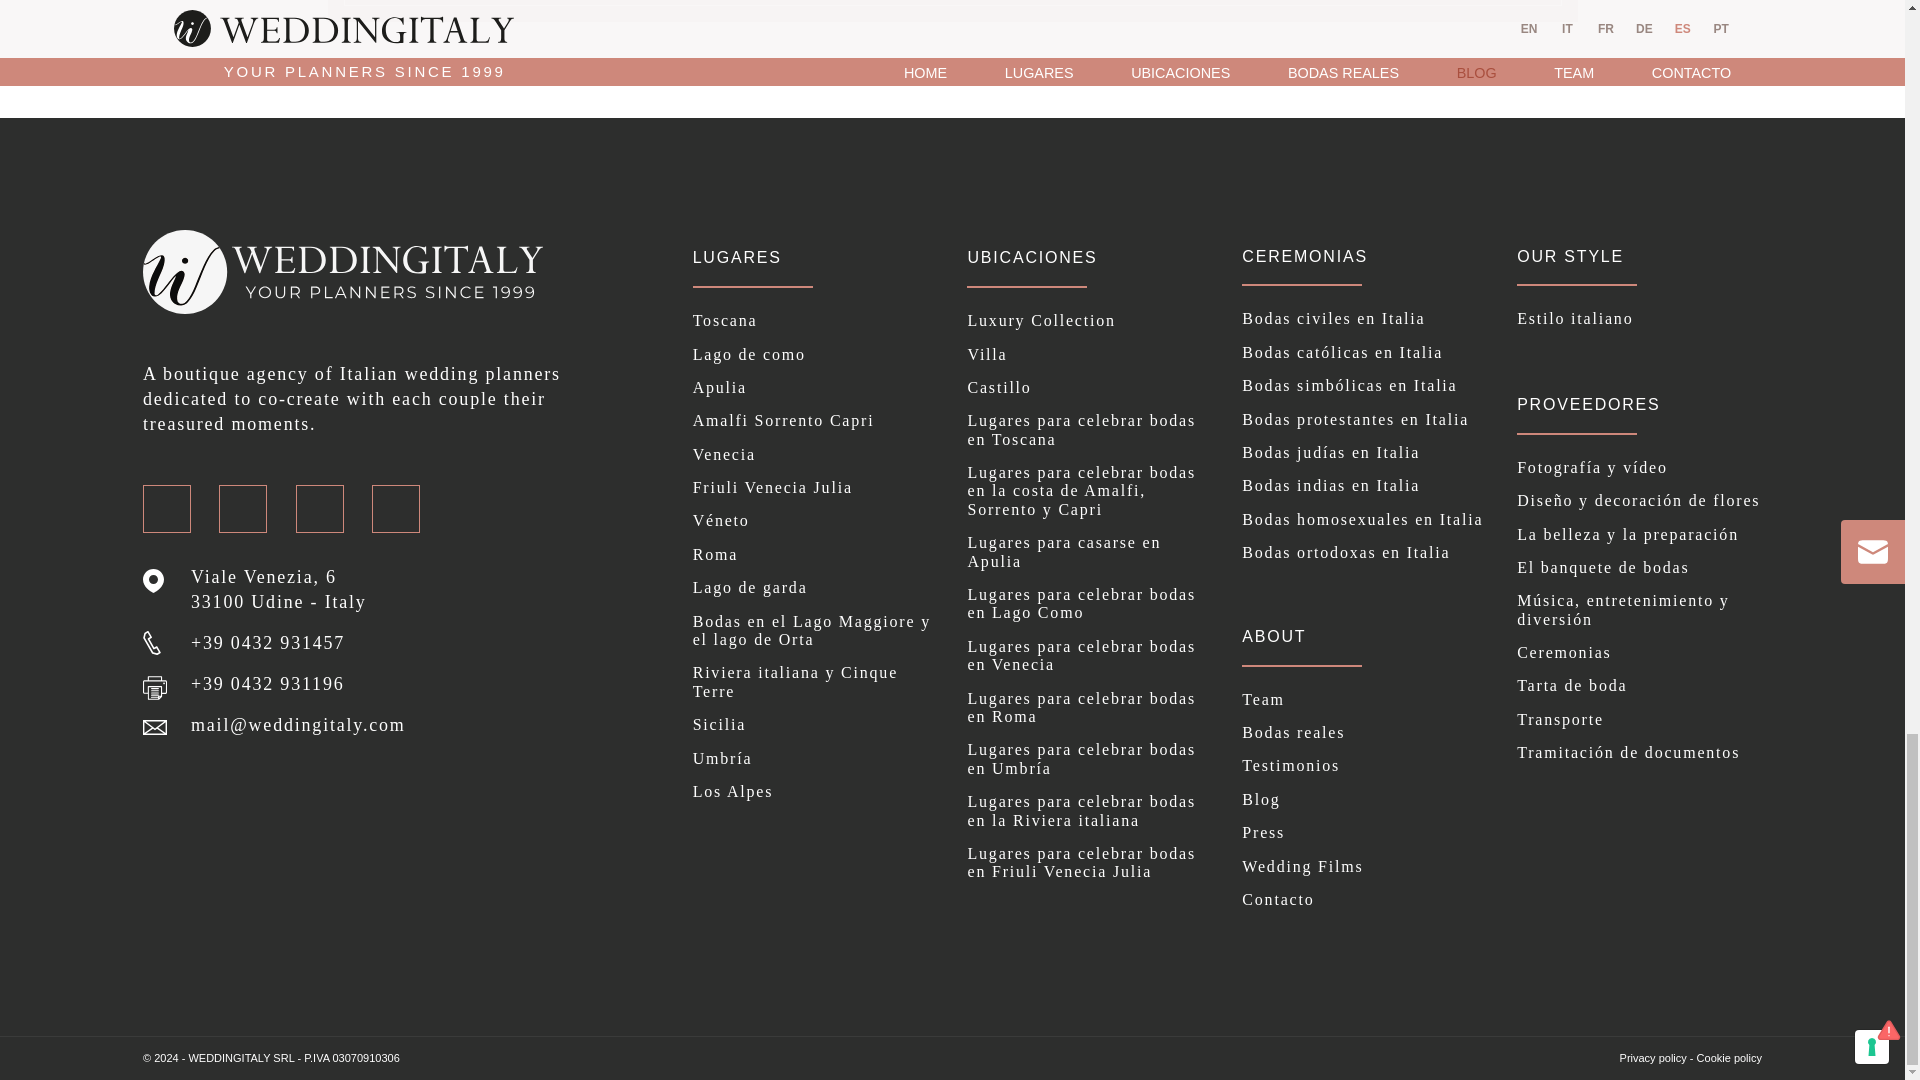 This screenshot has height=1080, width=1920. I want to click on Lago de como, so click(816, 354).